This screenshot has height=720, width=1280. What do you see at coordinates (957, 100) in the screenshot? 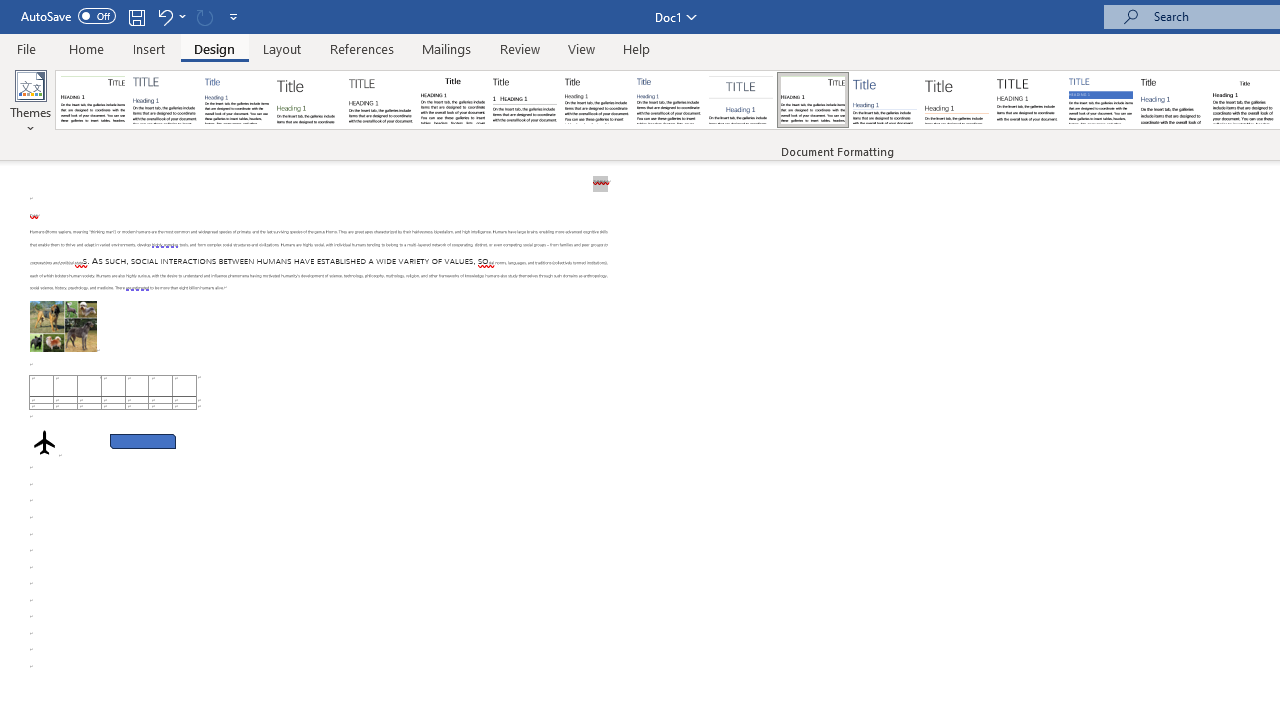
I see `Lines (Stylish)` at bounding box center [957, 100].